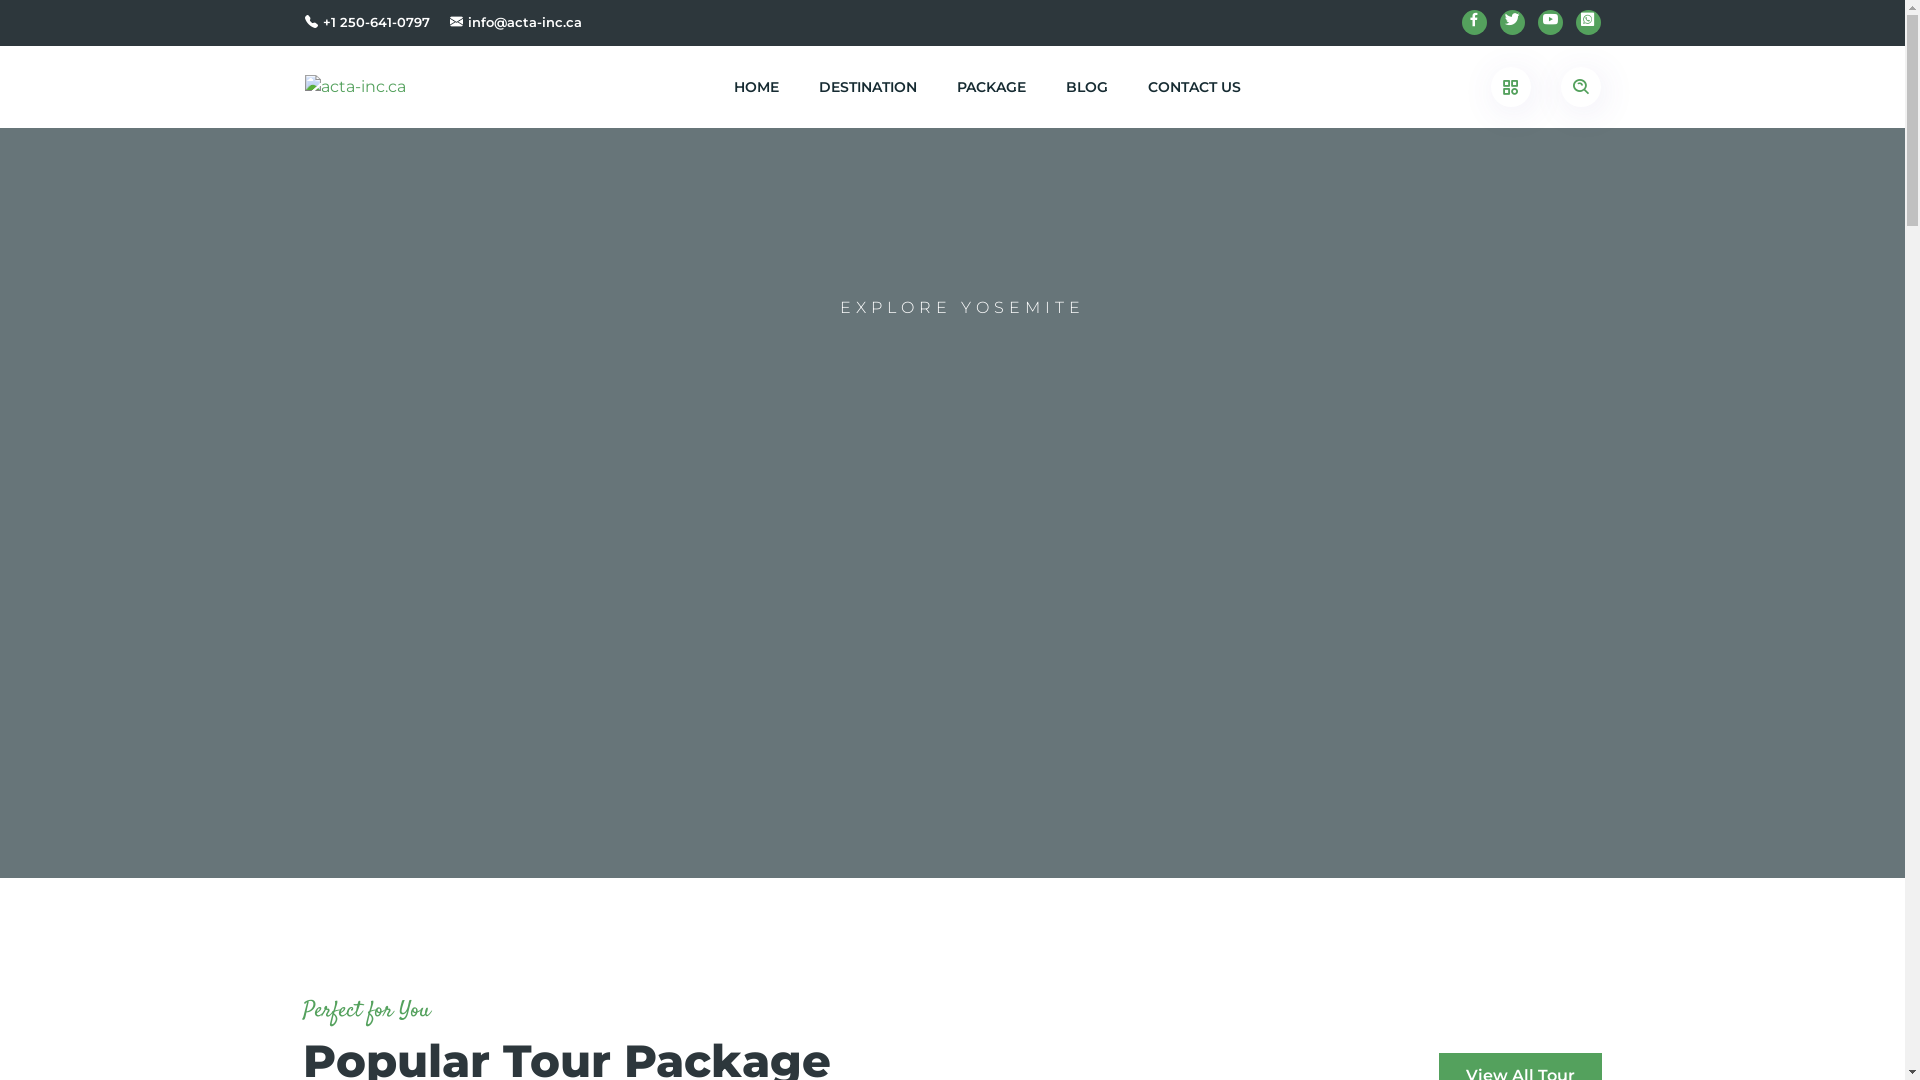 This screenshot has width=1920, height=1080. I want to click on PACKAGE, so click(990, 87).